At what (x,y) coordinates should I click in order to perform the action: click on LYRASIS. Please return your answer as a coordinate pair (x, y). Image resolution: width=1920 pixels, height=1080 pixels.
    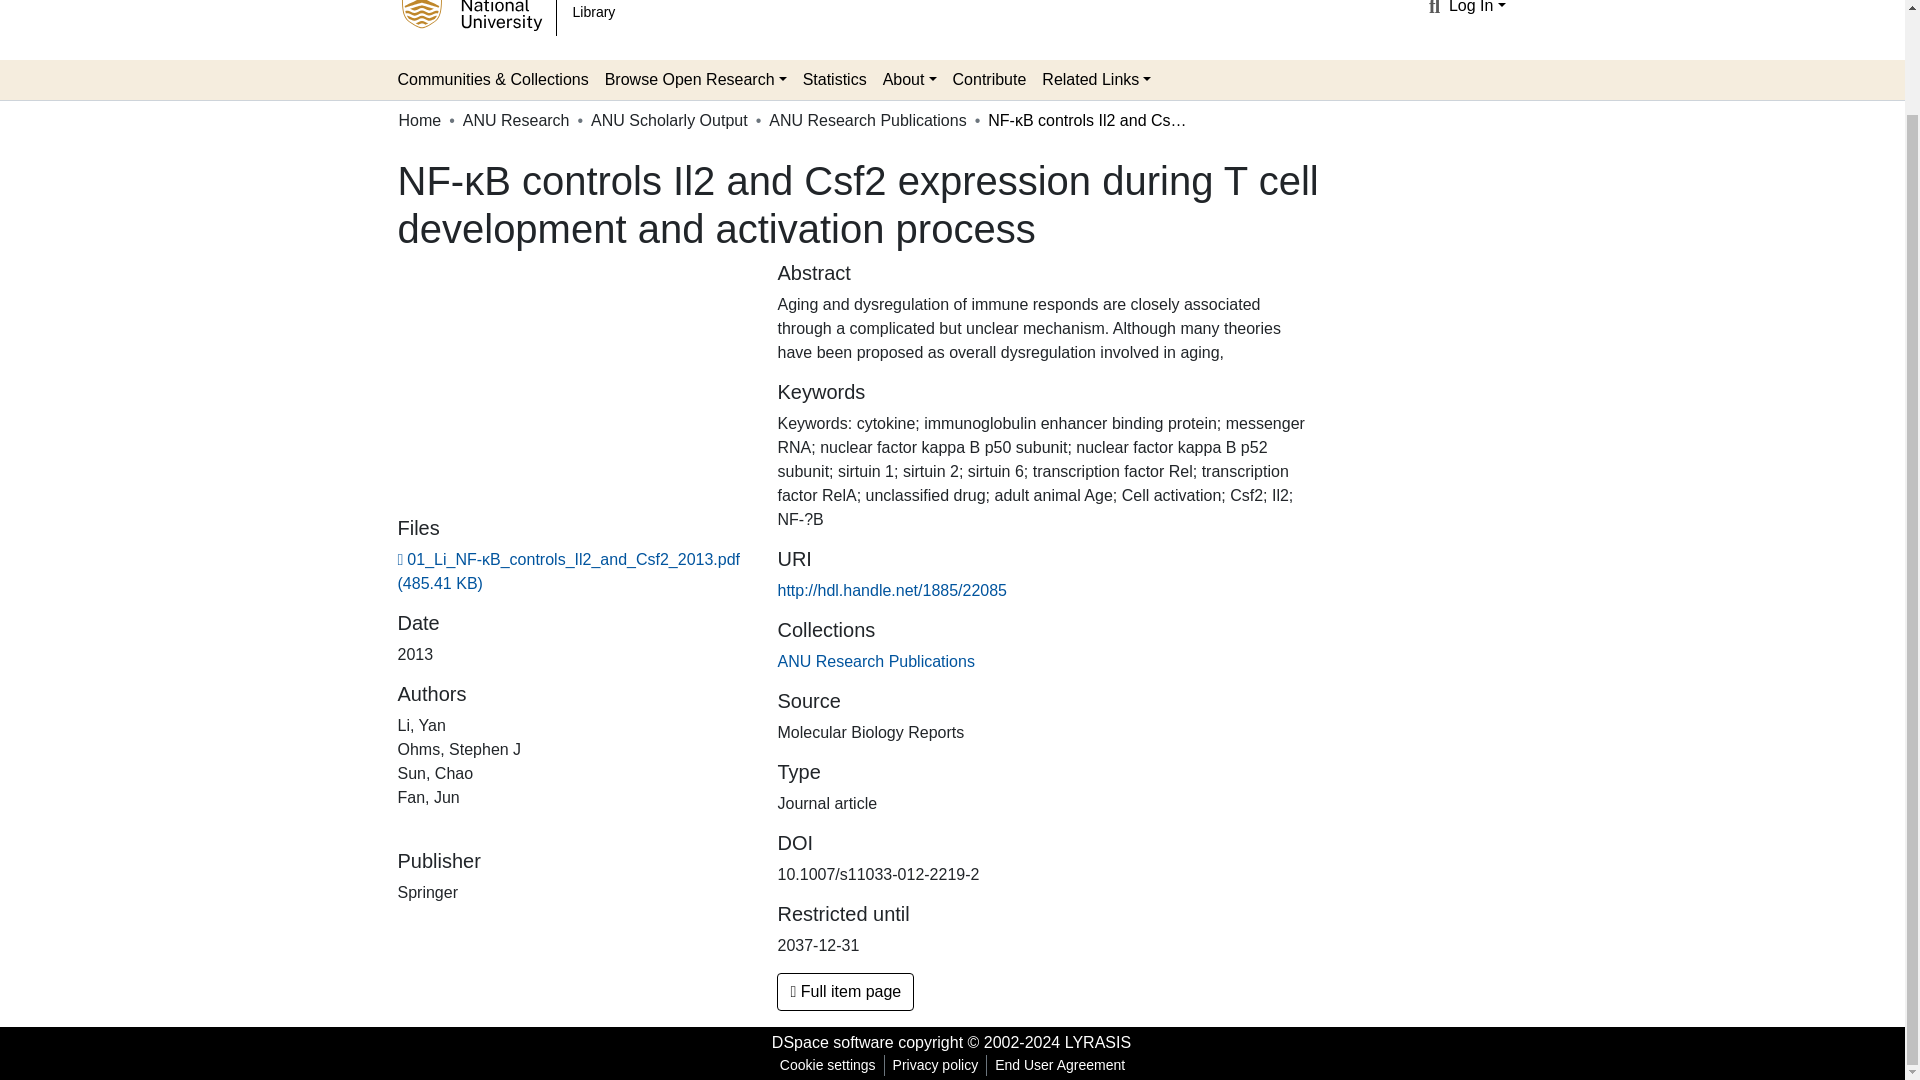
    Looking at the image, I should click on (1098, 1042).